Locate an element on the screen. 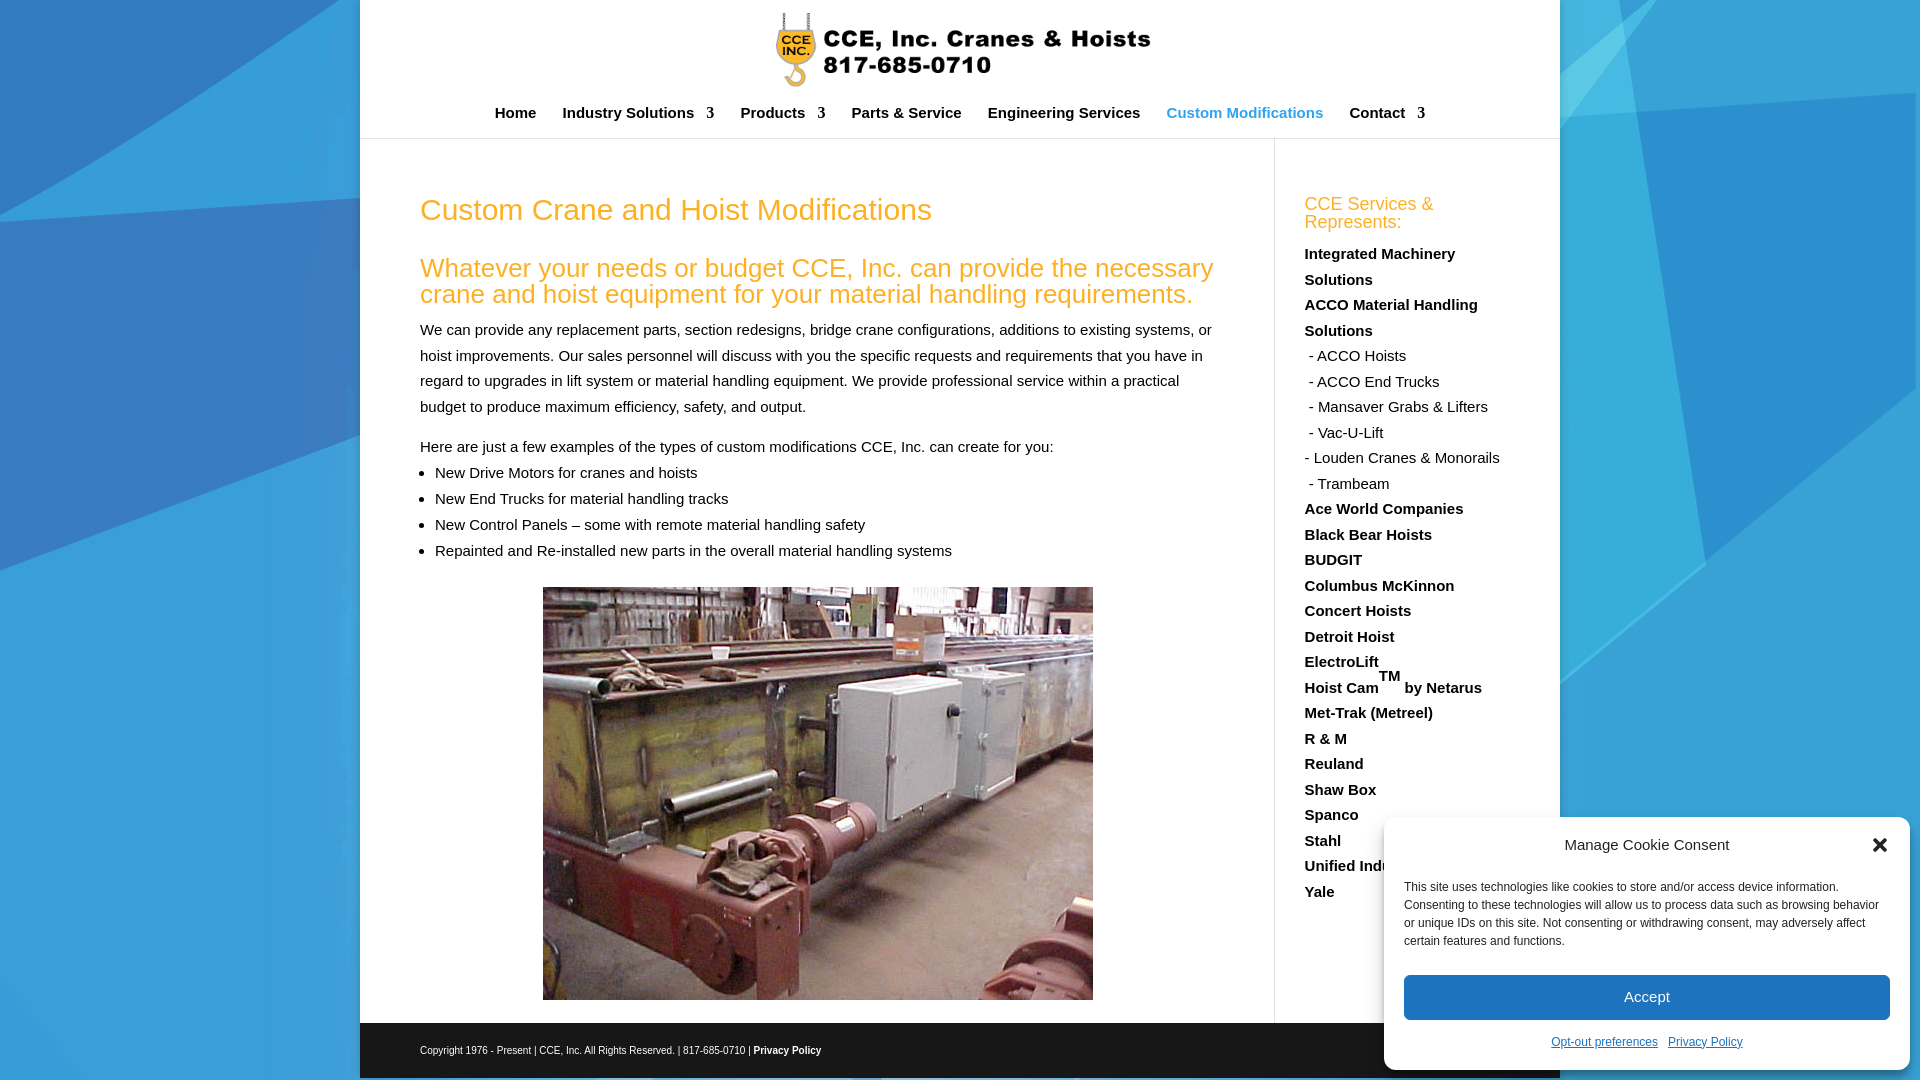 The image size is (1920, 1080). Custom Modifications is located at coordinates (1246, 122).